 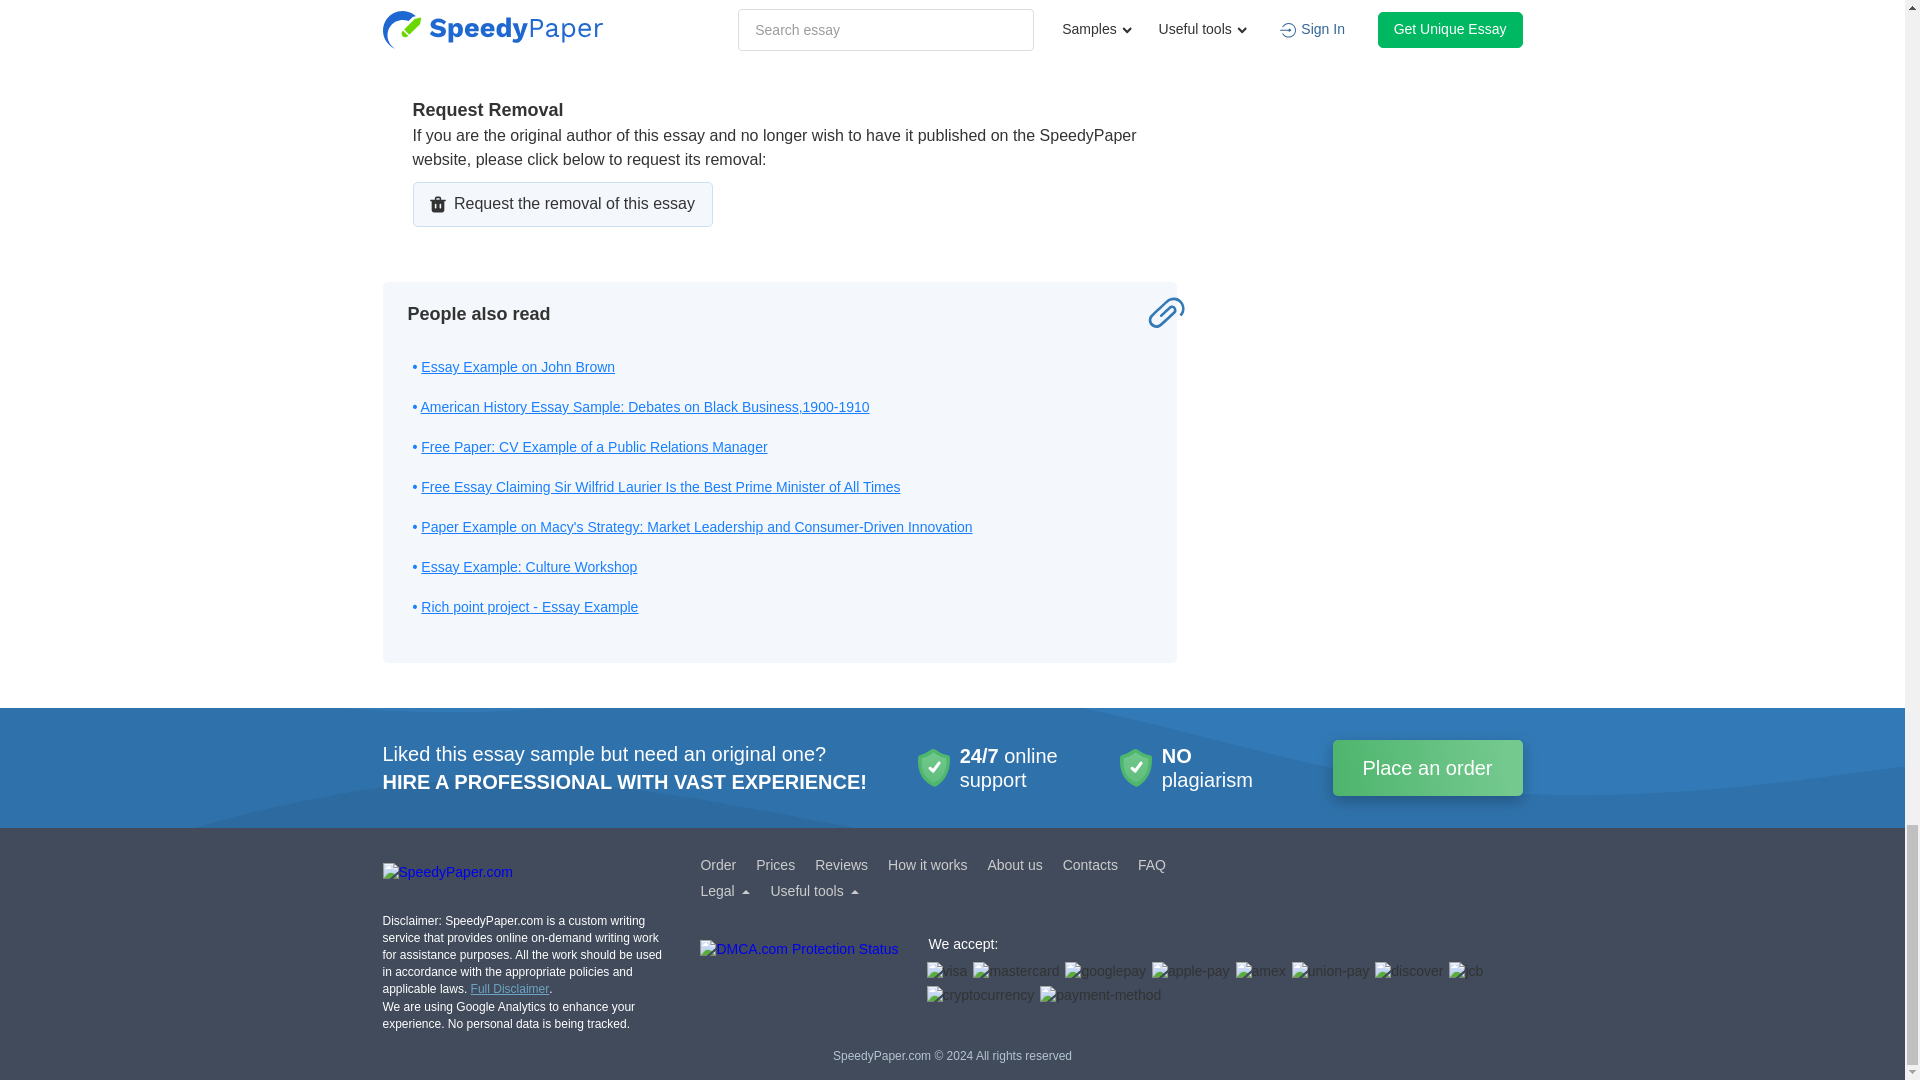 I want to click on payment-method, so click(x=1100, y=996).